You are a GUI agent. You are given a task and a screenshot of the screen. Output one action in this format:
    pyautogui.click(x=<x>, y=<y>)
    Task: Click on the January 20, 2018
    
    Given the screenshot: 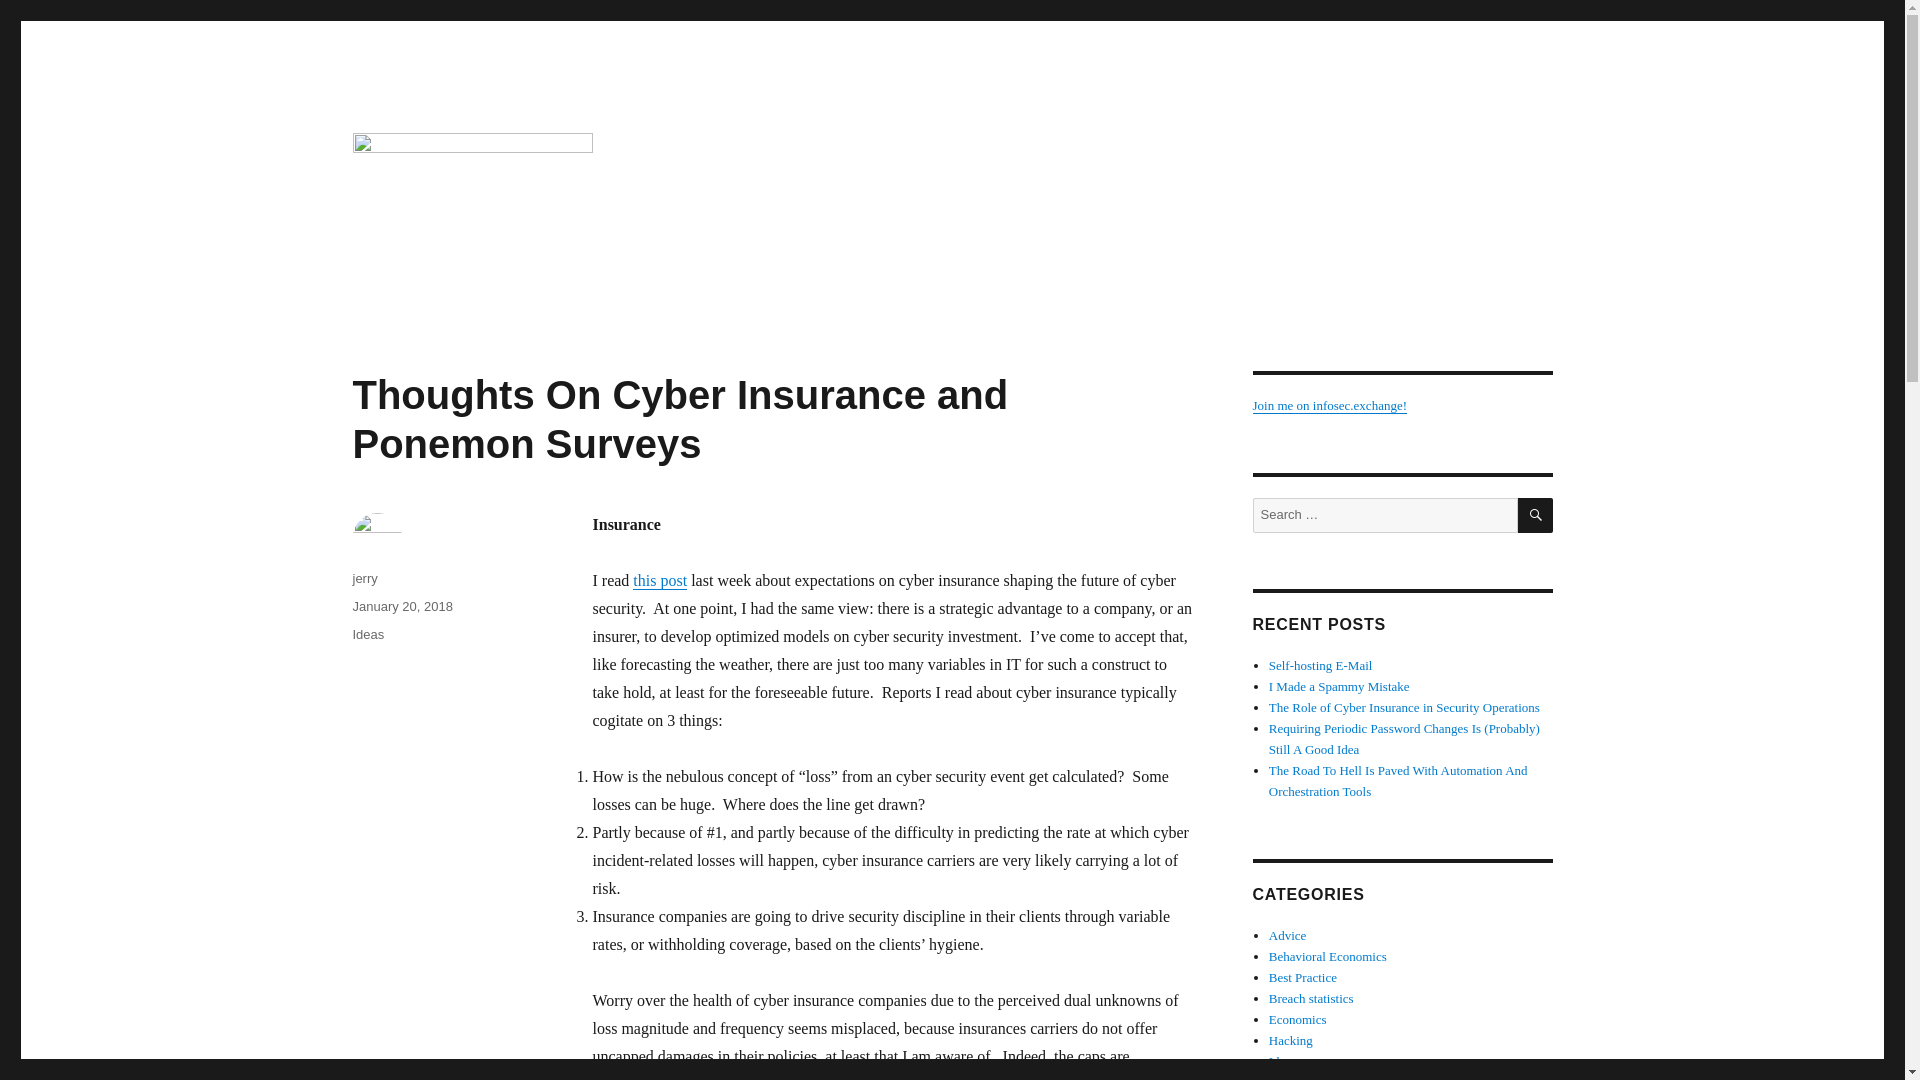 What is the action you would take?
    pyautogui.click(x=401, y=606)
    